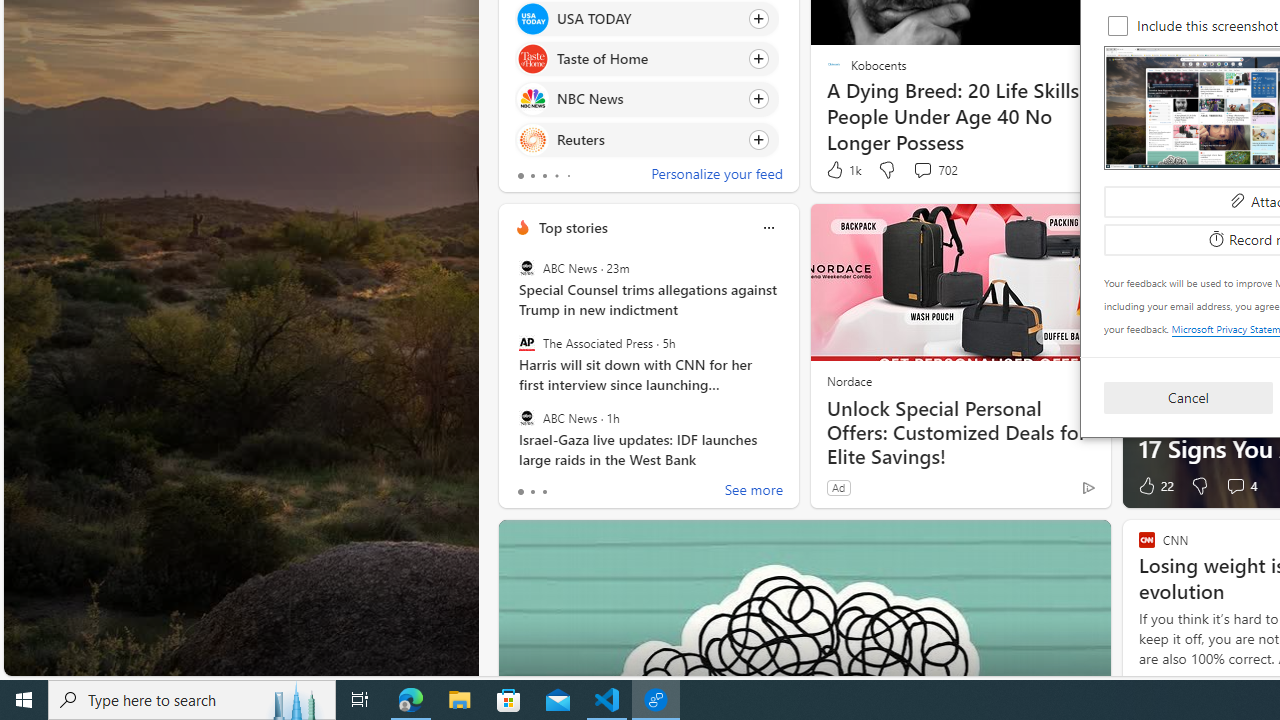  I want to click on Reuters, so click(532, 140).